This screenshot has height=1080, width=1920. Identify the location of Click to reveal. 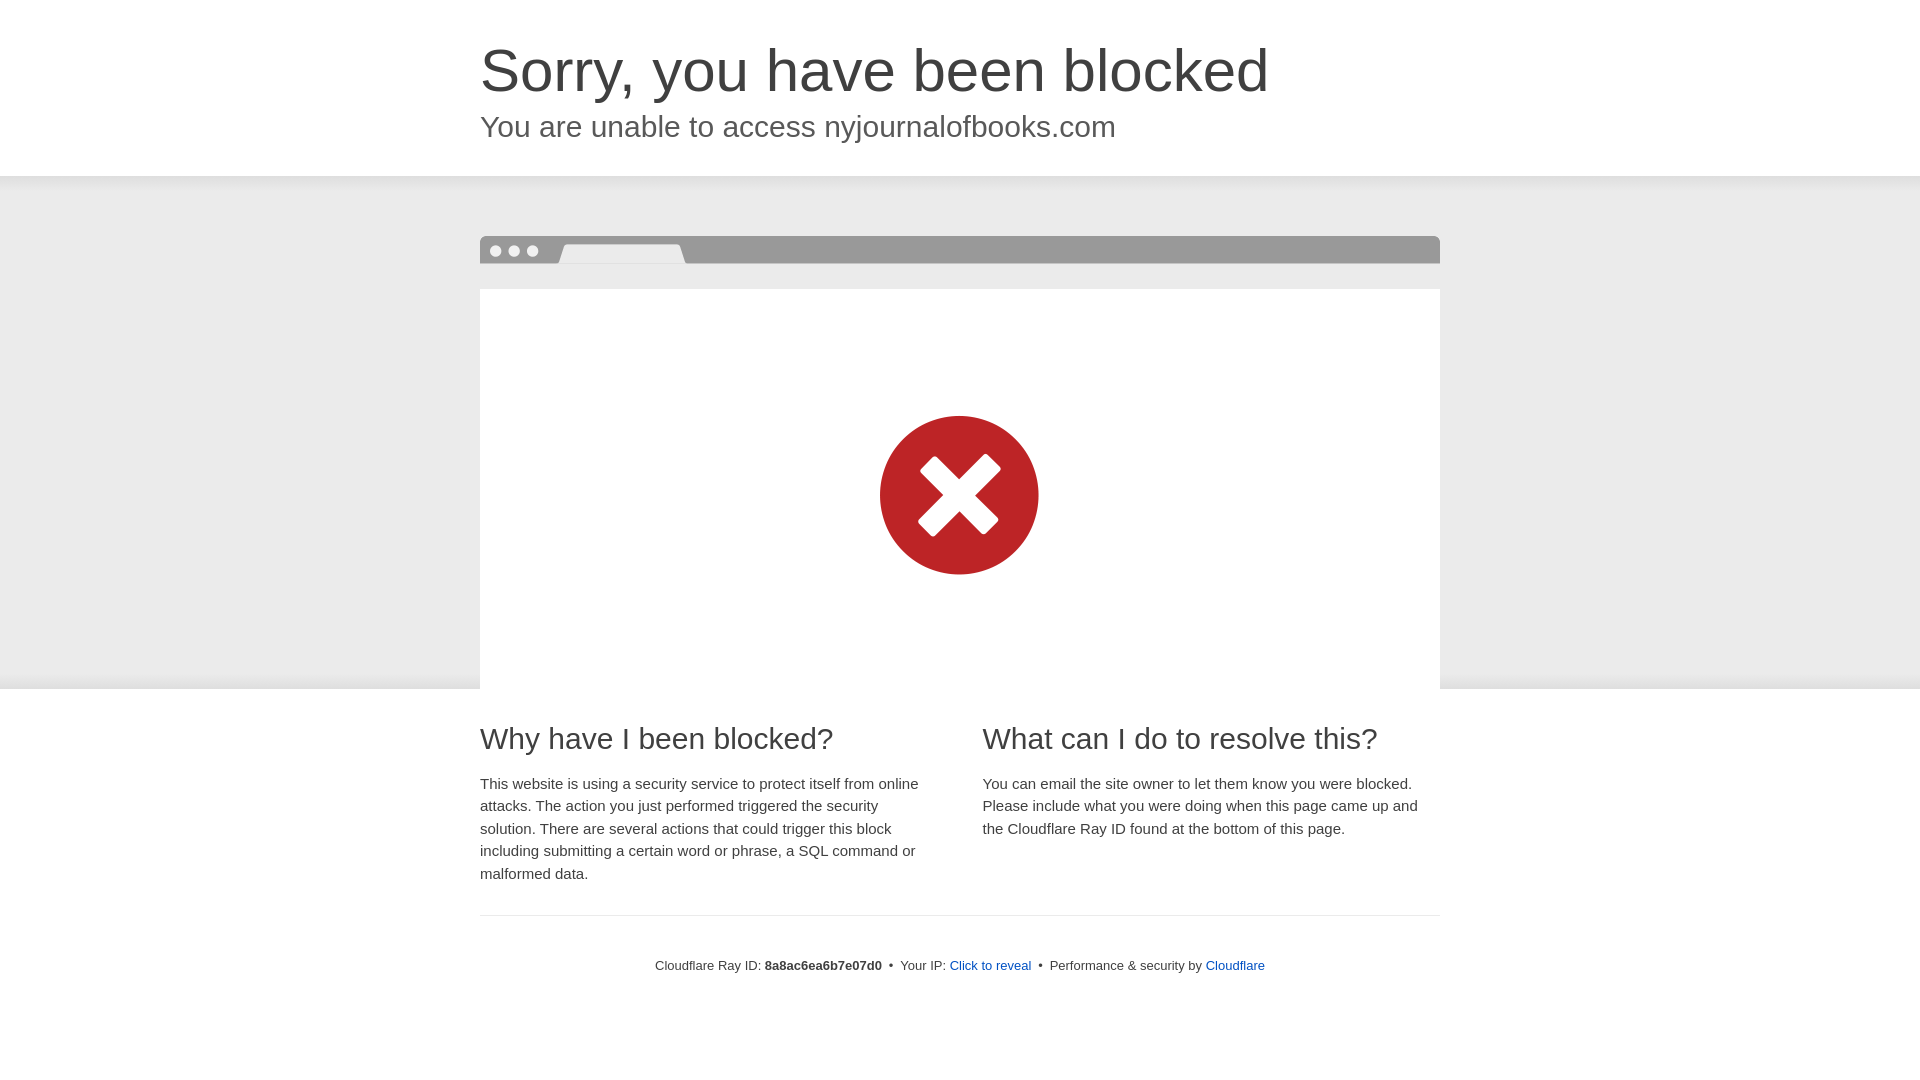
(991, 966).